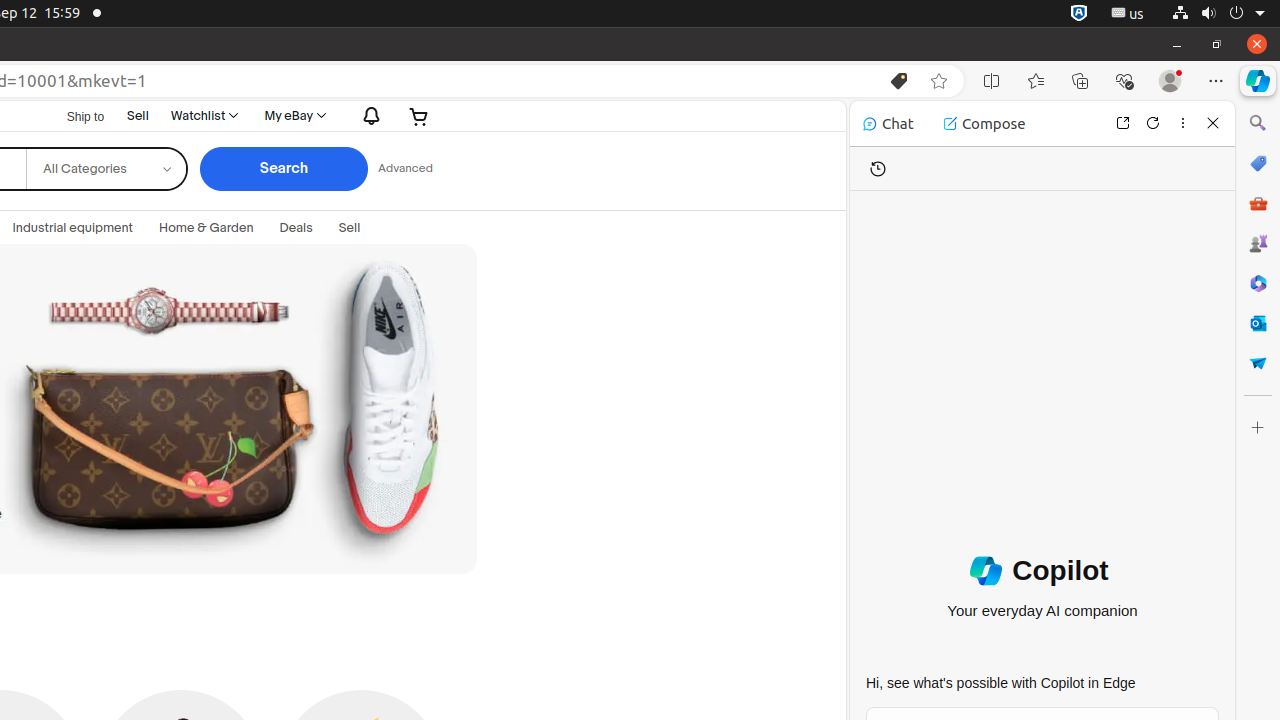  Describe the element at coordinates (1258, 81) in the screenshot. I see `Copilot (Ctrl+Shift+.)` at that location.